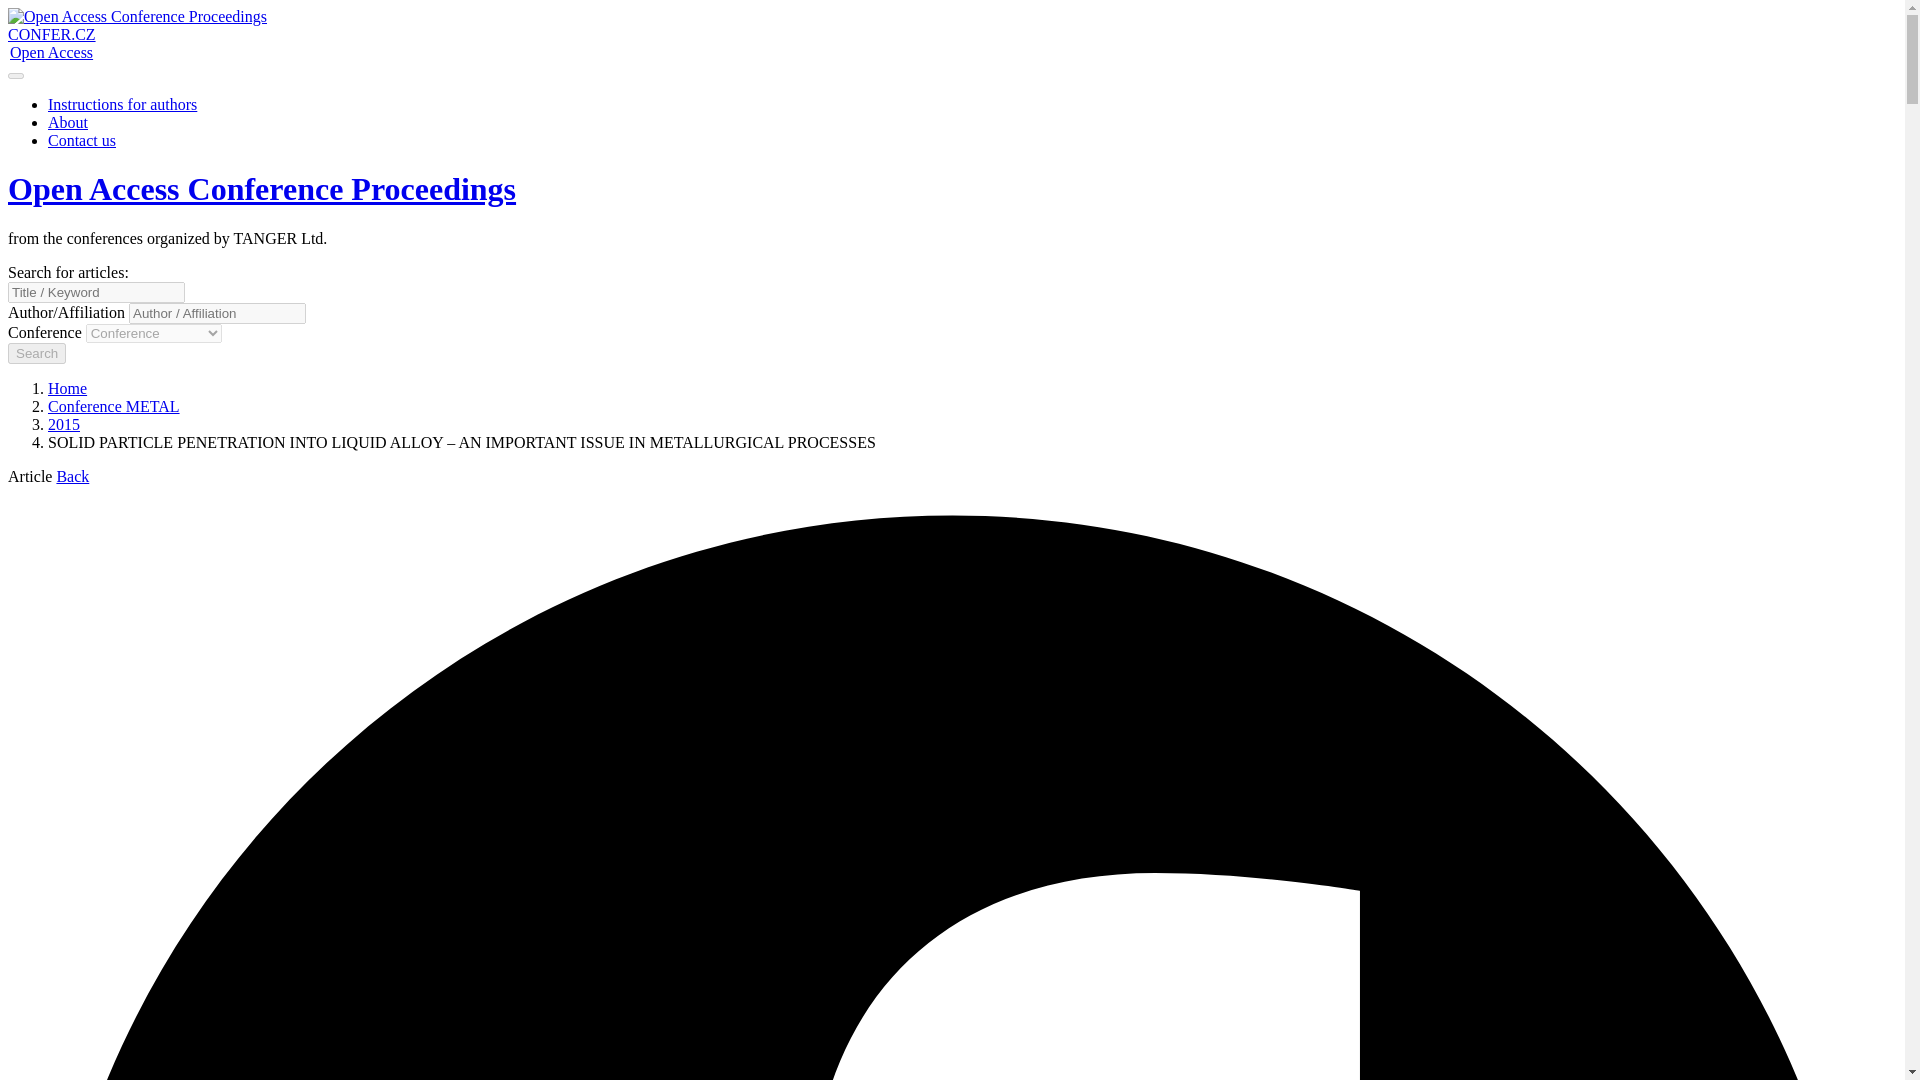  What do you see at coordinates (262, 188) in the screenshot?
I see `Open Access Conference Proceedings` at bounding box center [262, 188].